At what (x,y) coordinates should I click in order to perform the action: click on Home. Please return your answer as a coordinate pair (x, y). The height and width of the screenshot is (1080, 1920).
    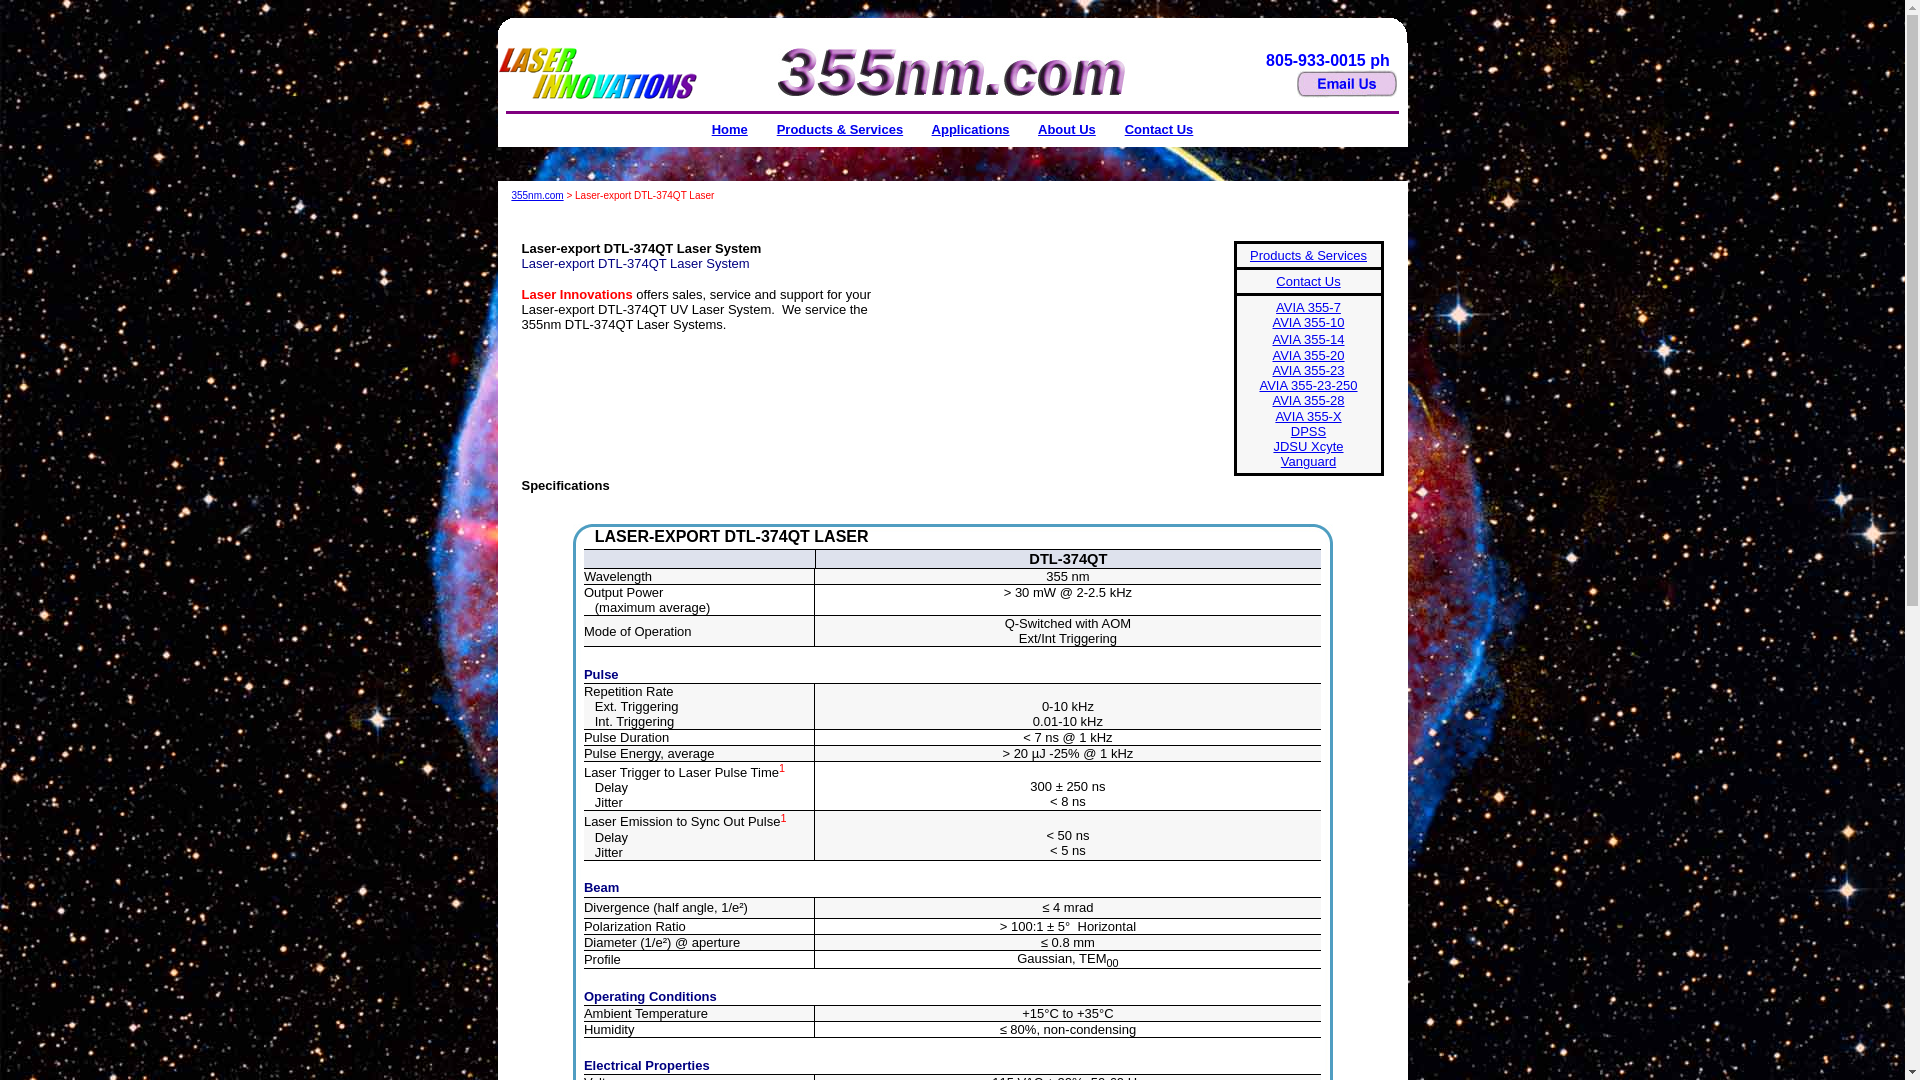
    Looking at the image, I should click on (730, 130).